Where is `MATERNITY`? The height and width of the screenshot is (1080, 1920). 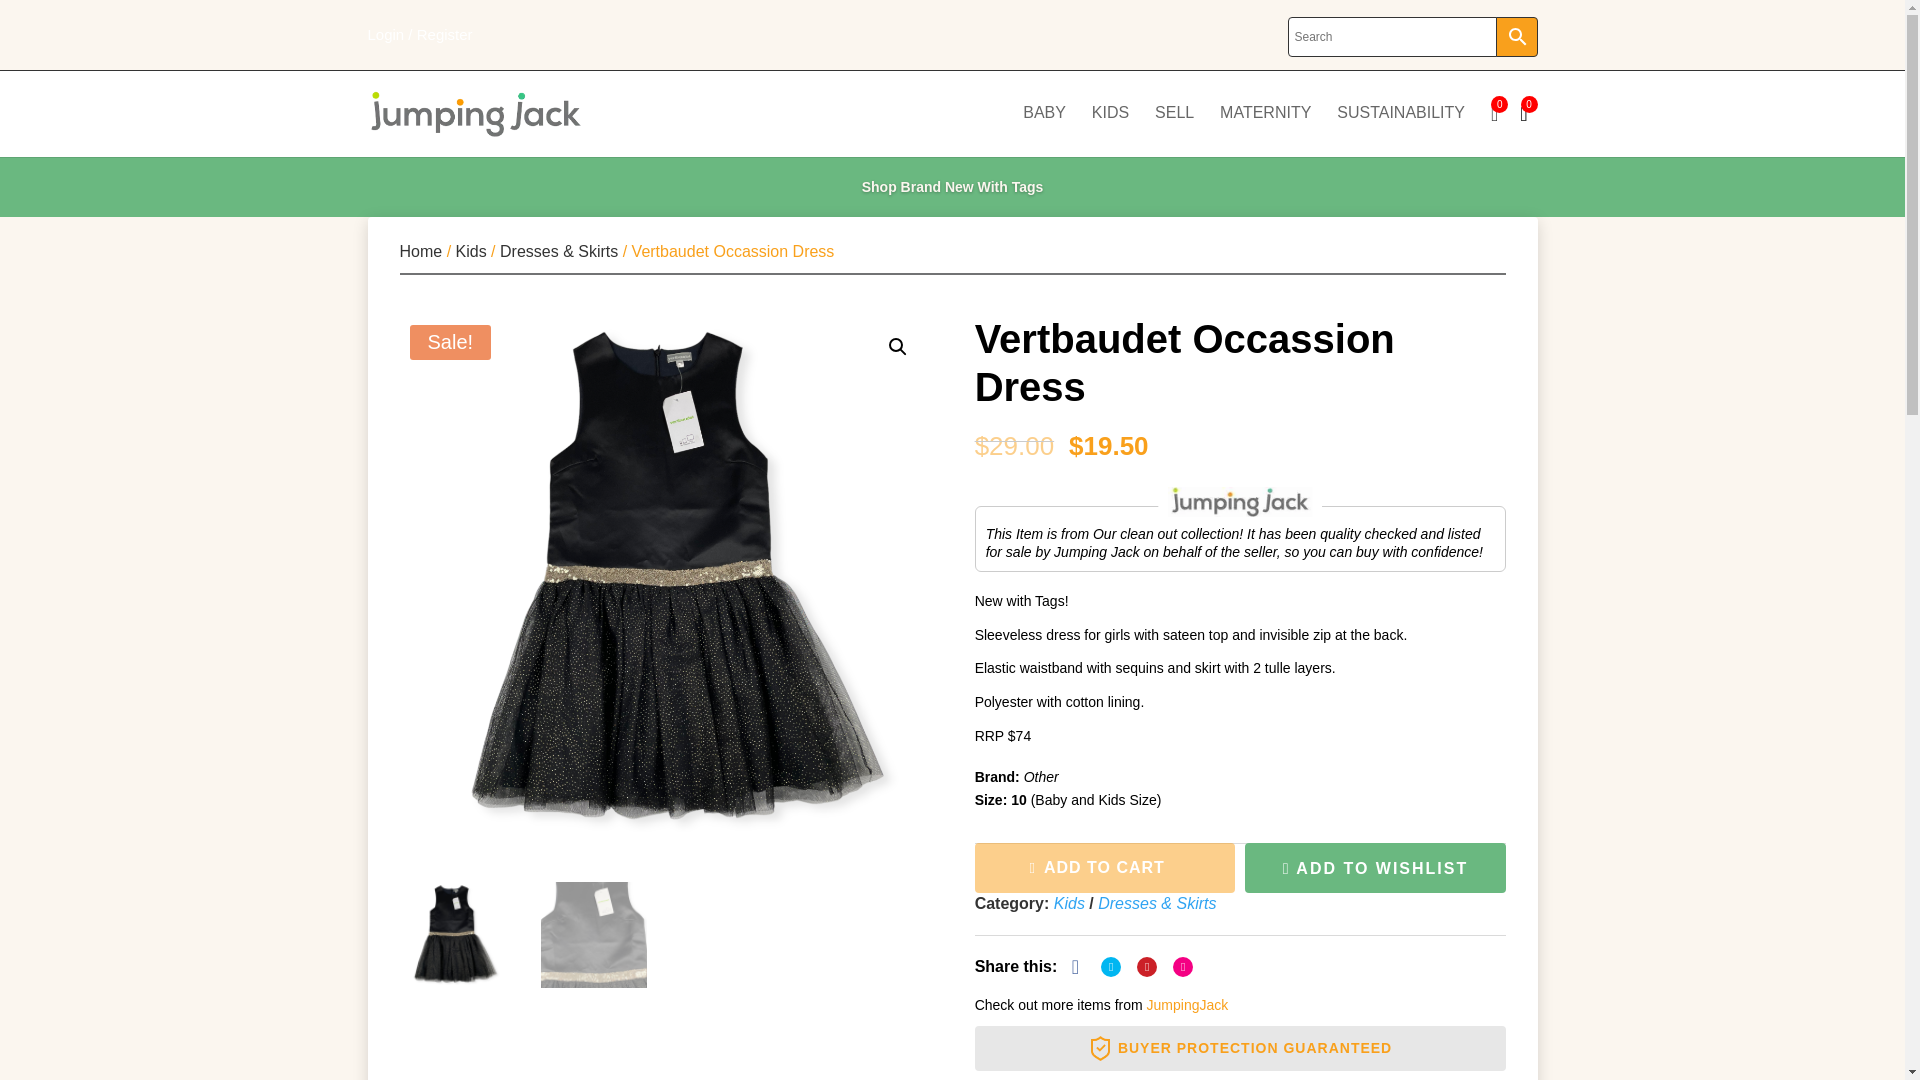 MATERNITY is located at coordinates (1265, 129).